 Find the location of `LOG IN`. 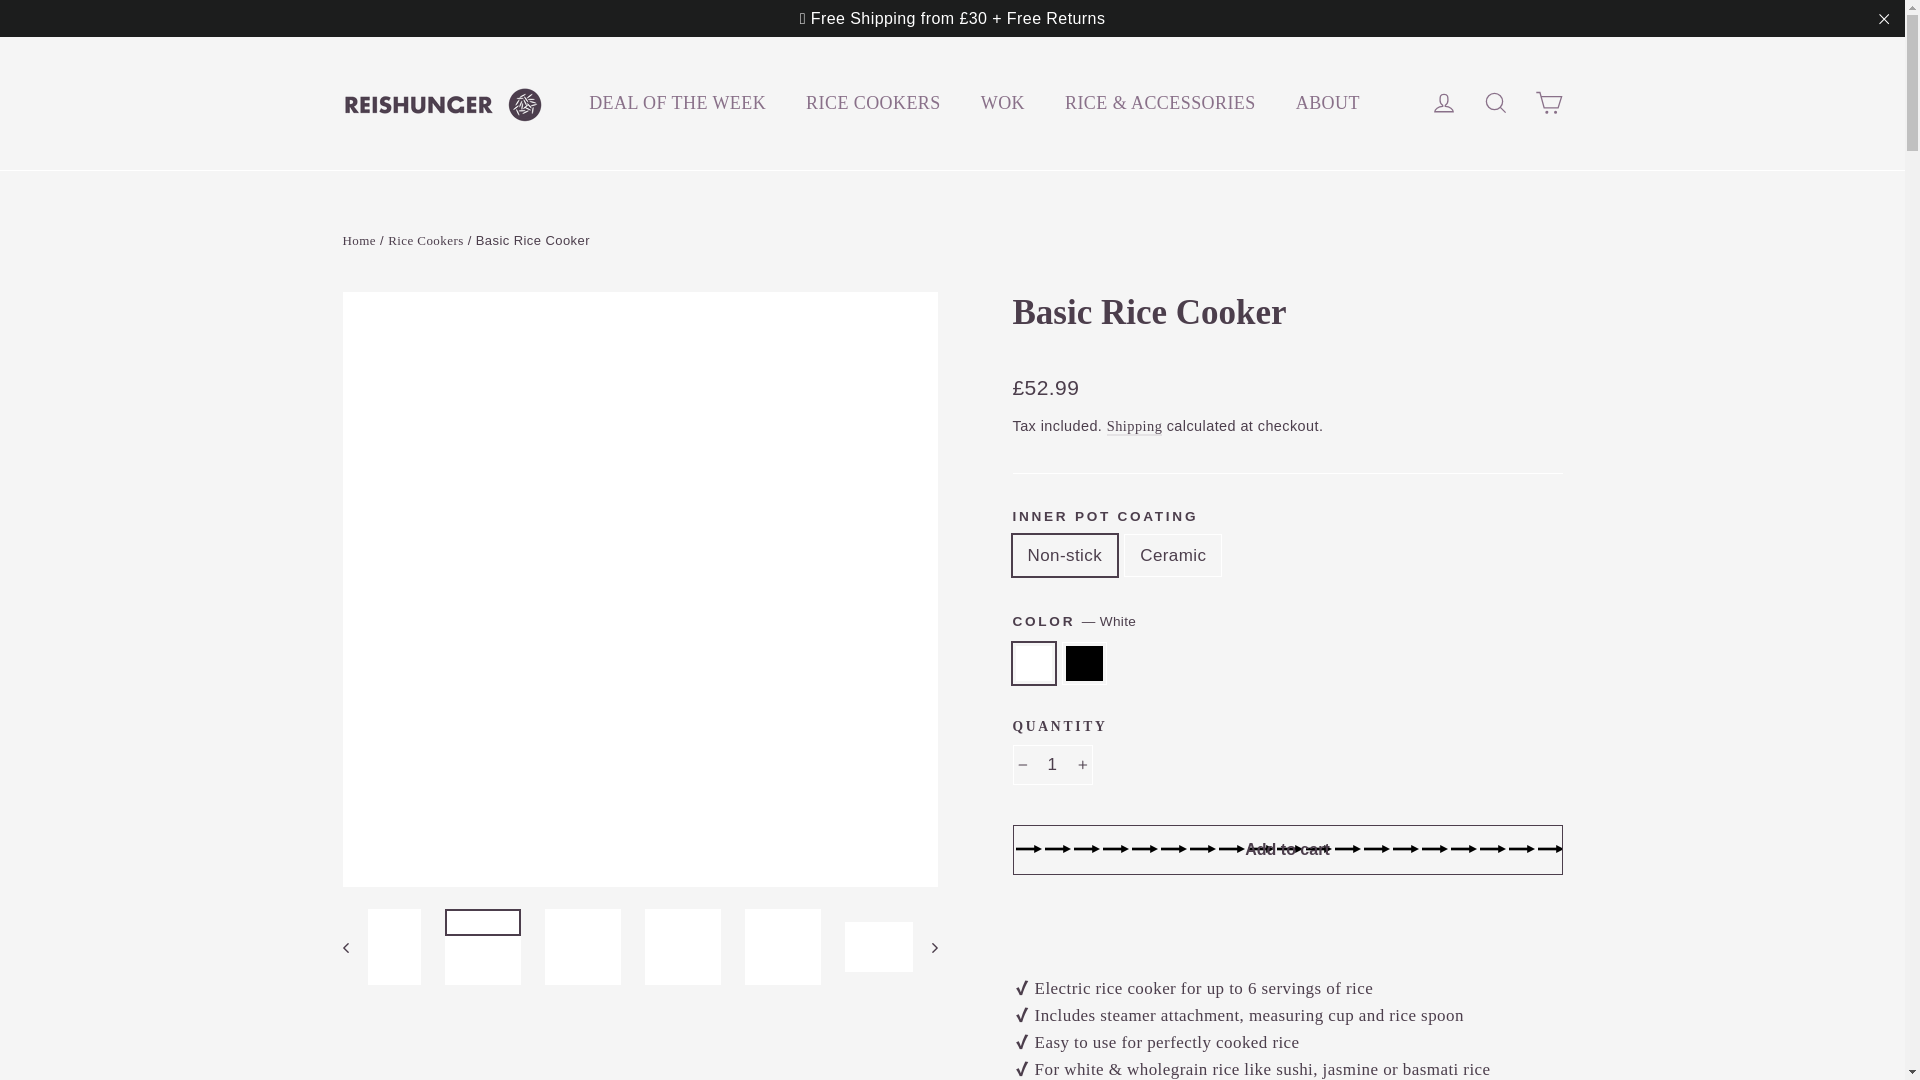

LOG IN is located at coordinates (1444, 102).